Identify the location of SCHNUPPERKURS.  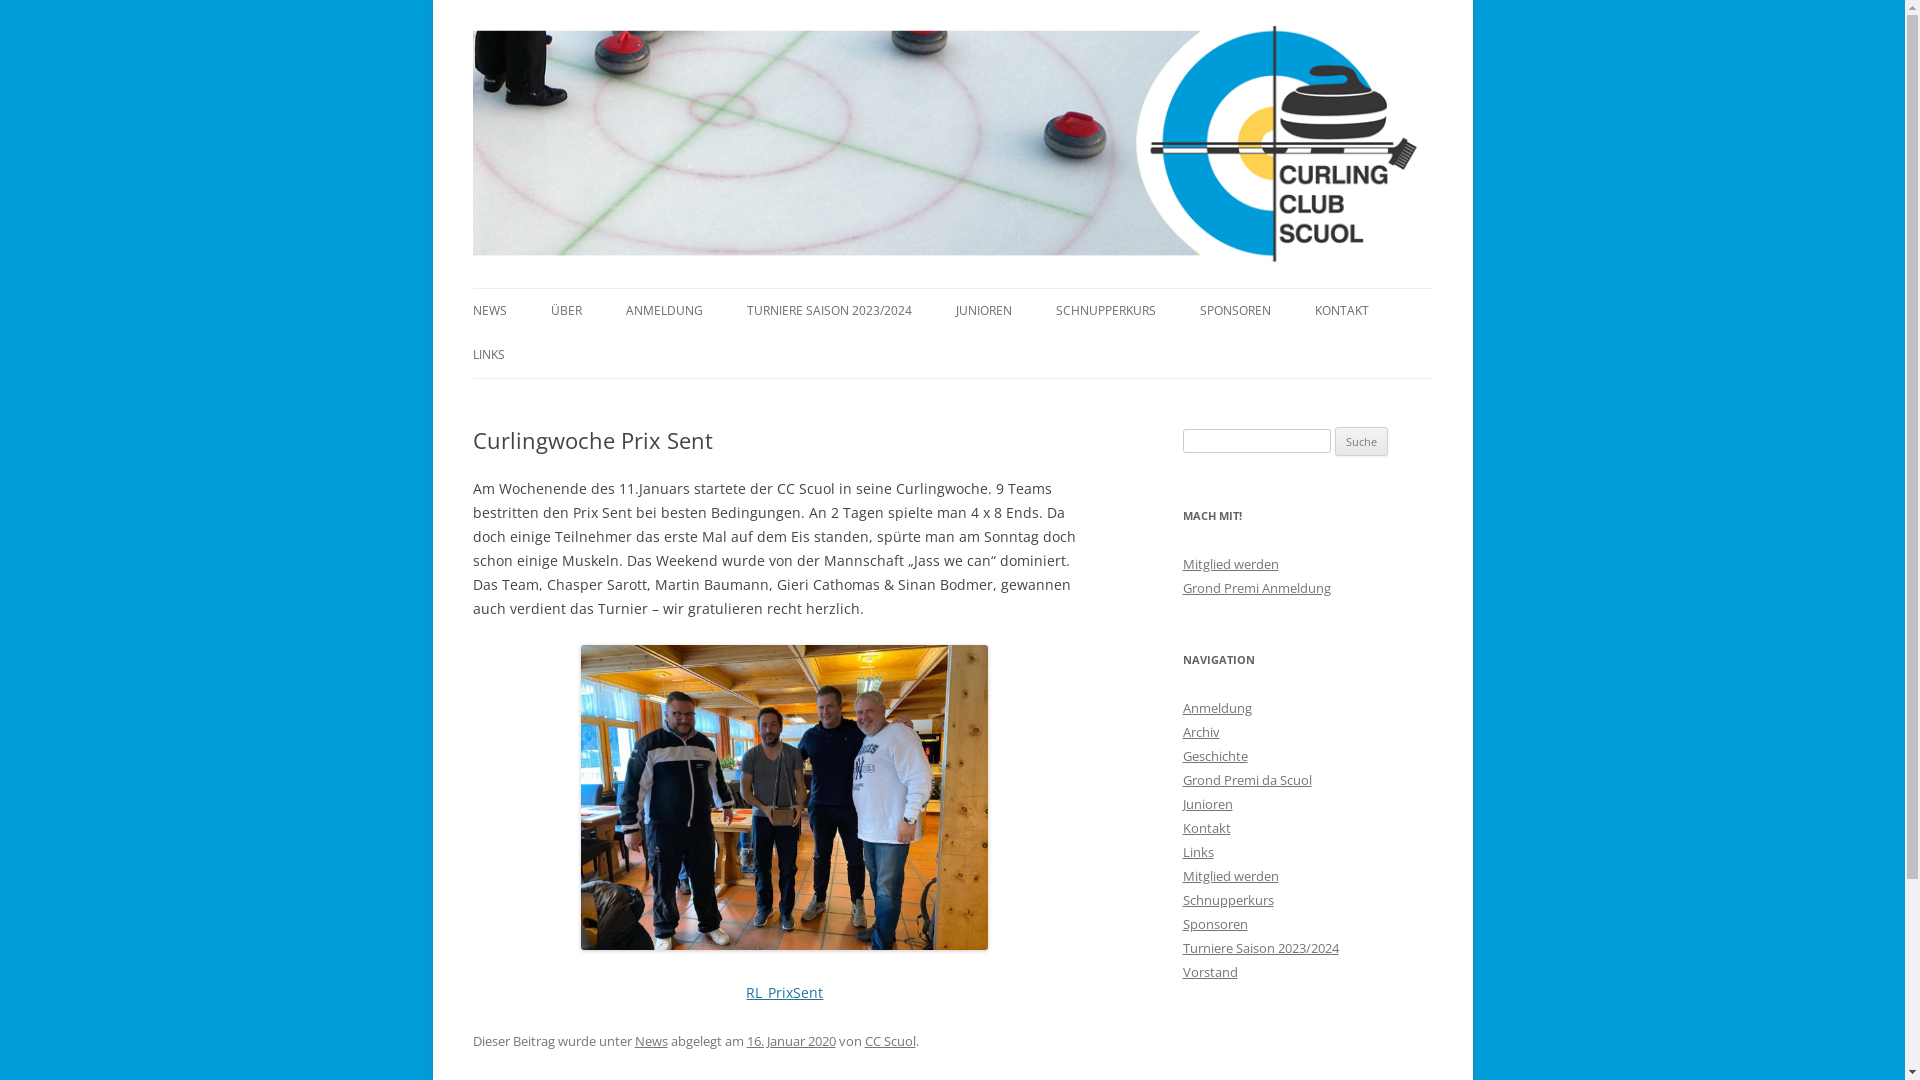
(1106, 311).